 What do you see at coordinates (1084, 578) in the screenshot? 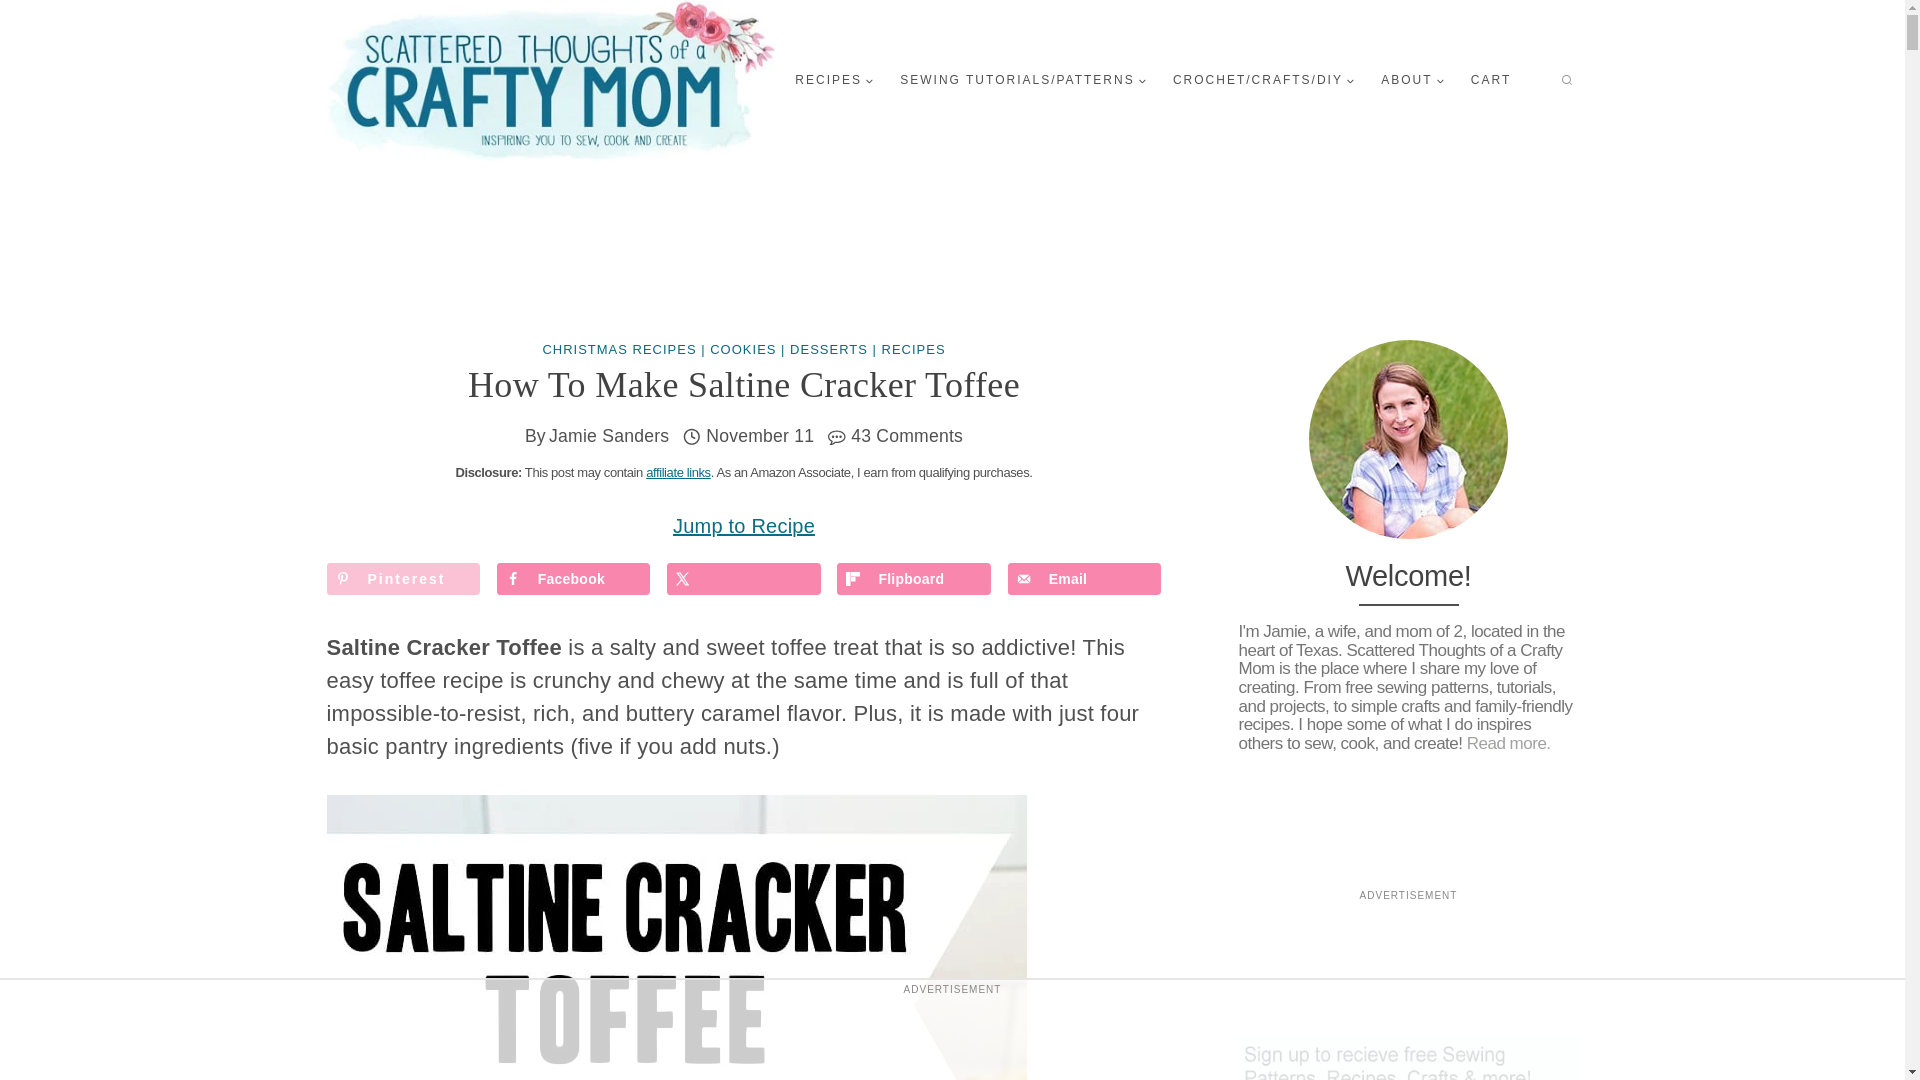
I see `Send over email` at bounding box center [1084, 578].